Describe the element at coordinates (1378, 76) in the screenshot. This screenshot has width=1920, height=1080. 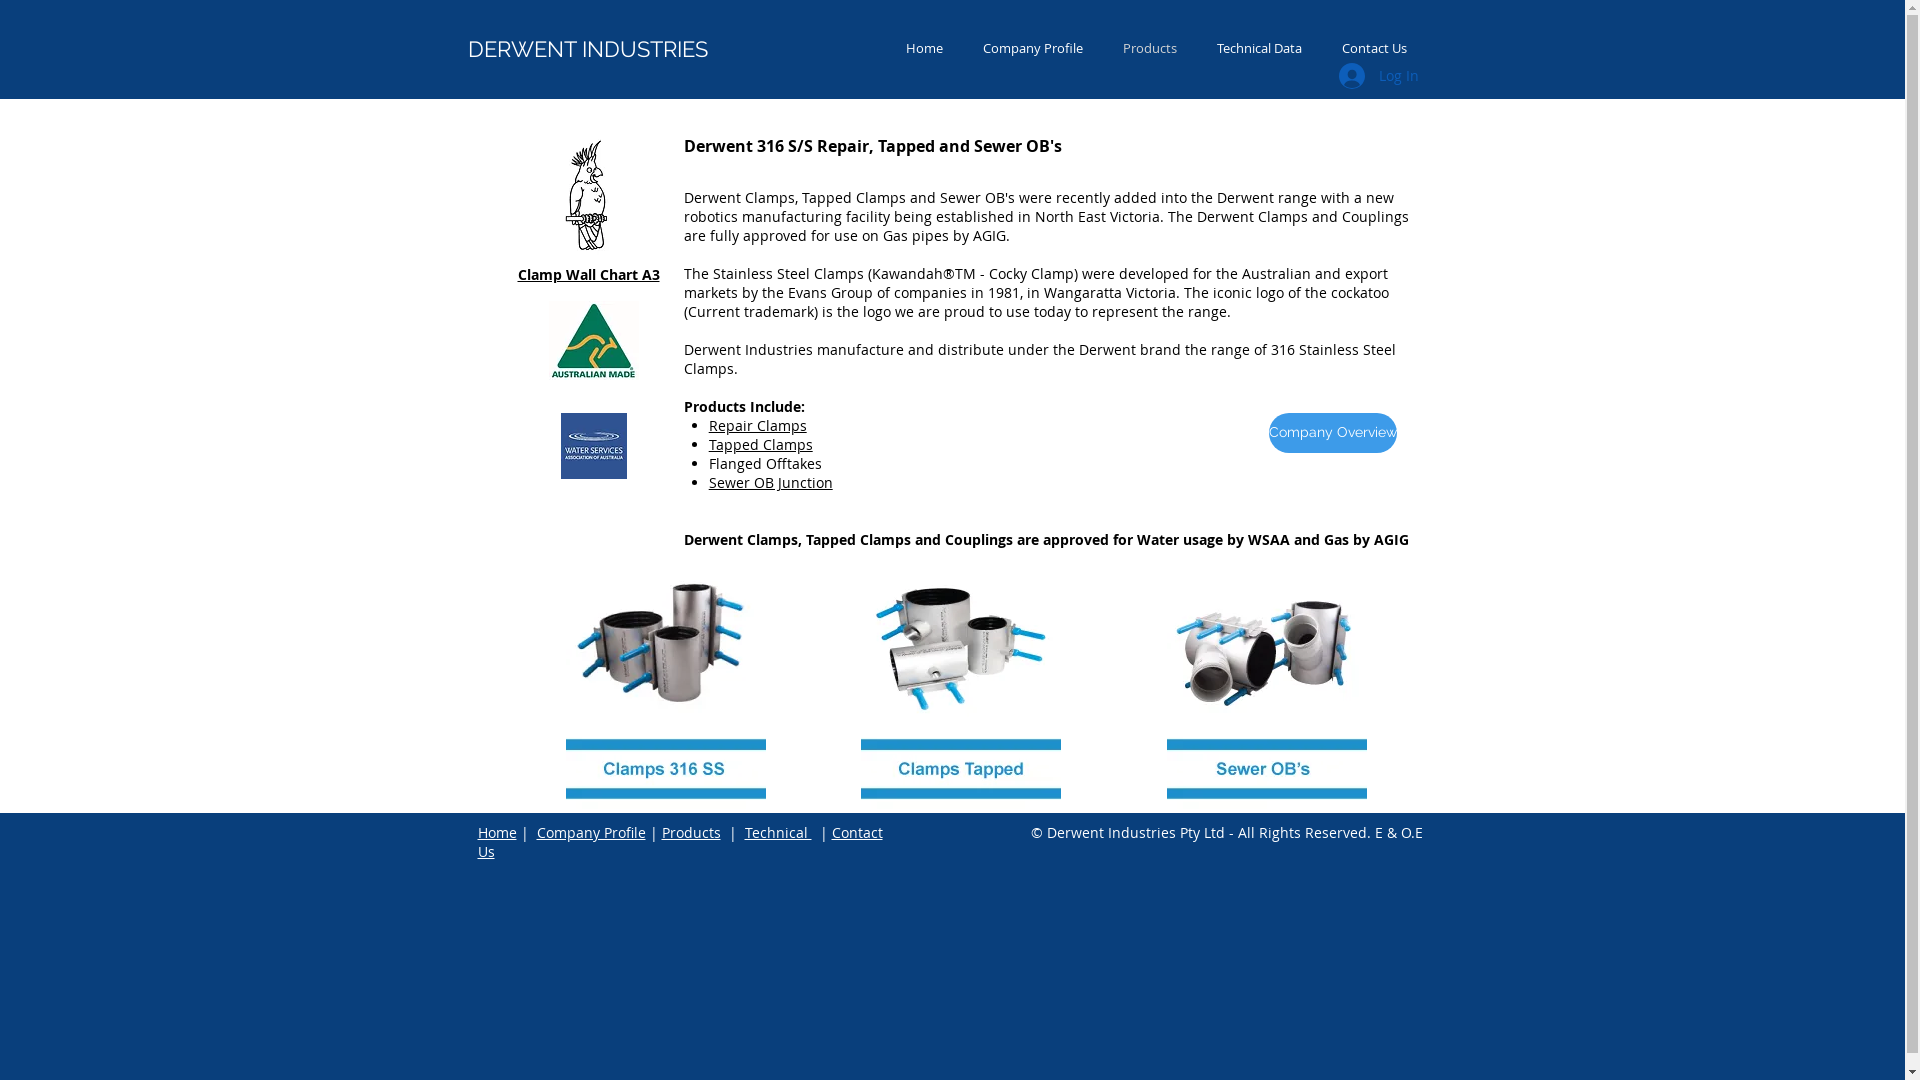
I see `Log In` at that location.